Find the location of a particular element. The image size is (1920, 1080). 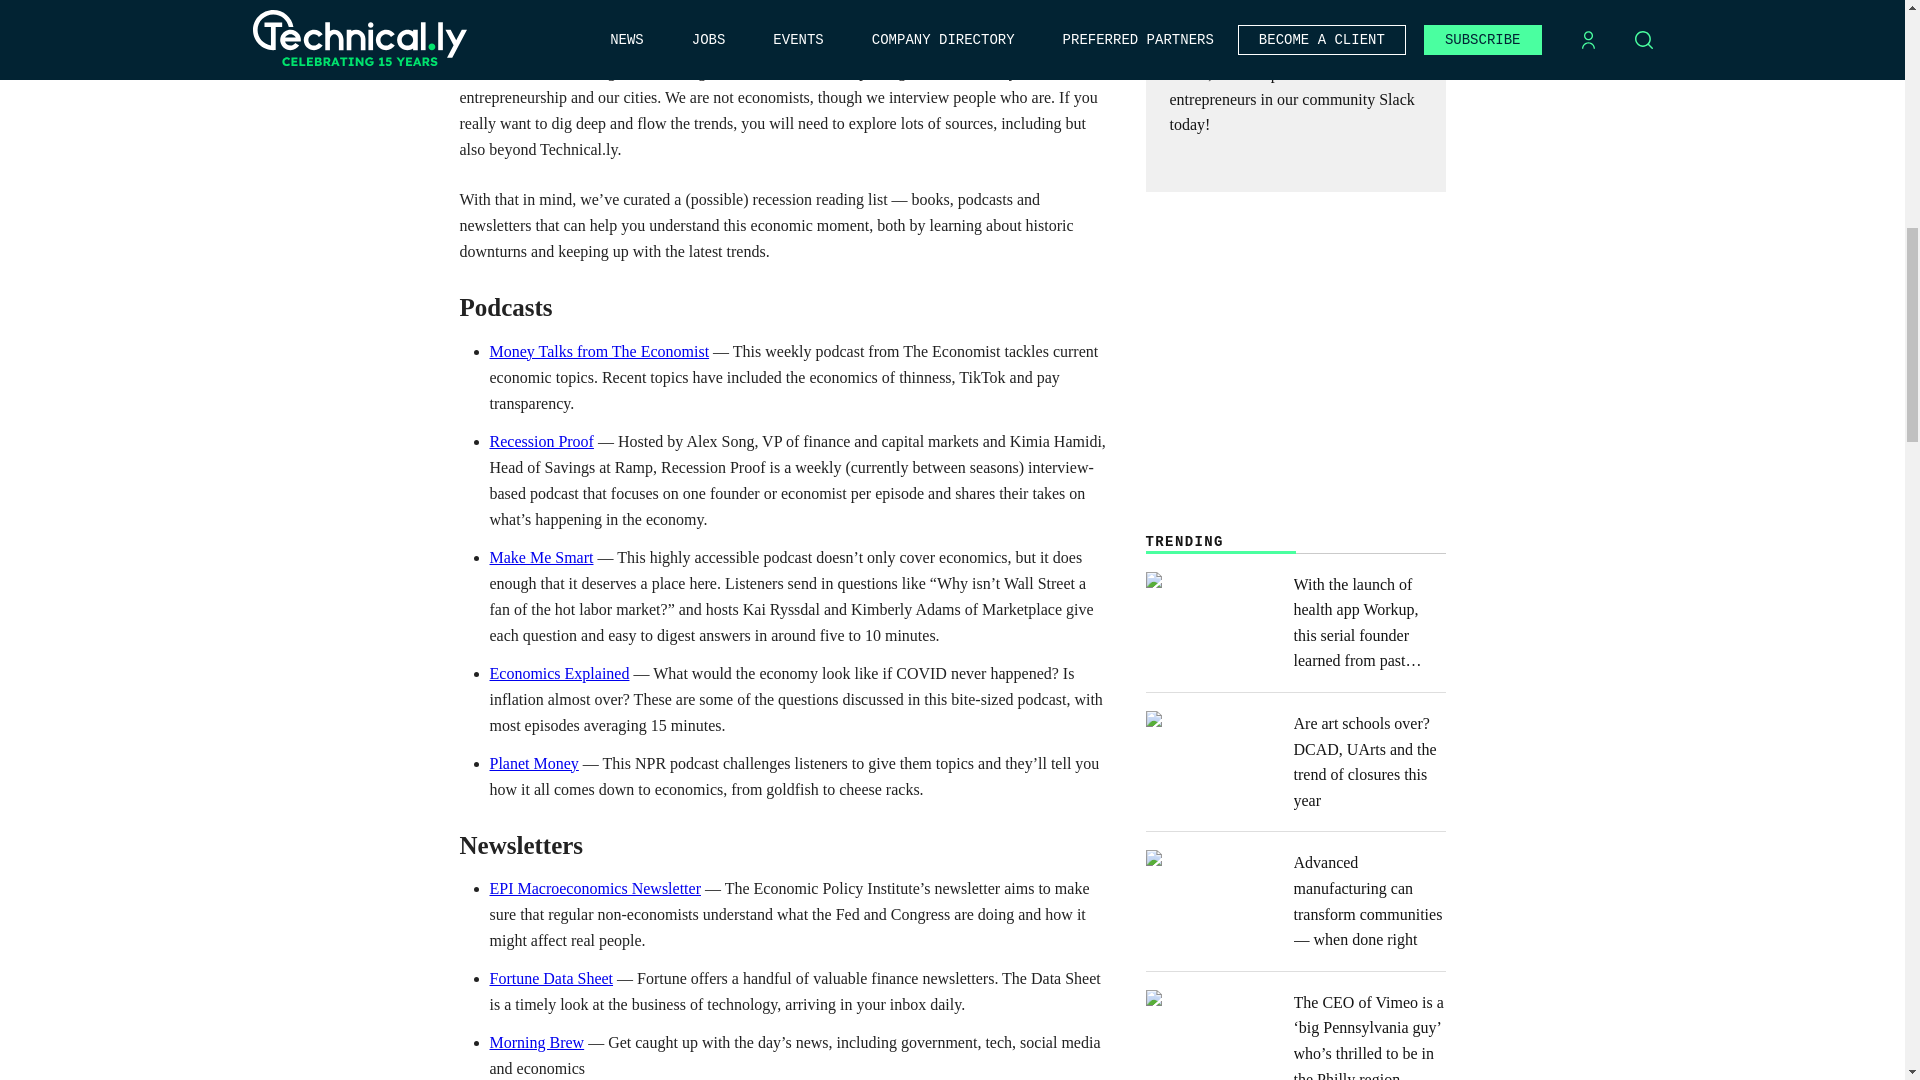

Planet Money is located at coordinates (534, 763).